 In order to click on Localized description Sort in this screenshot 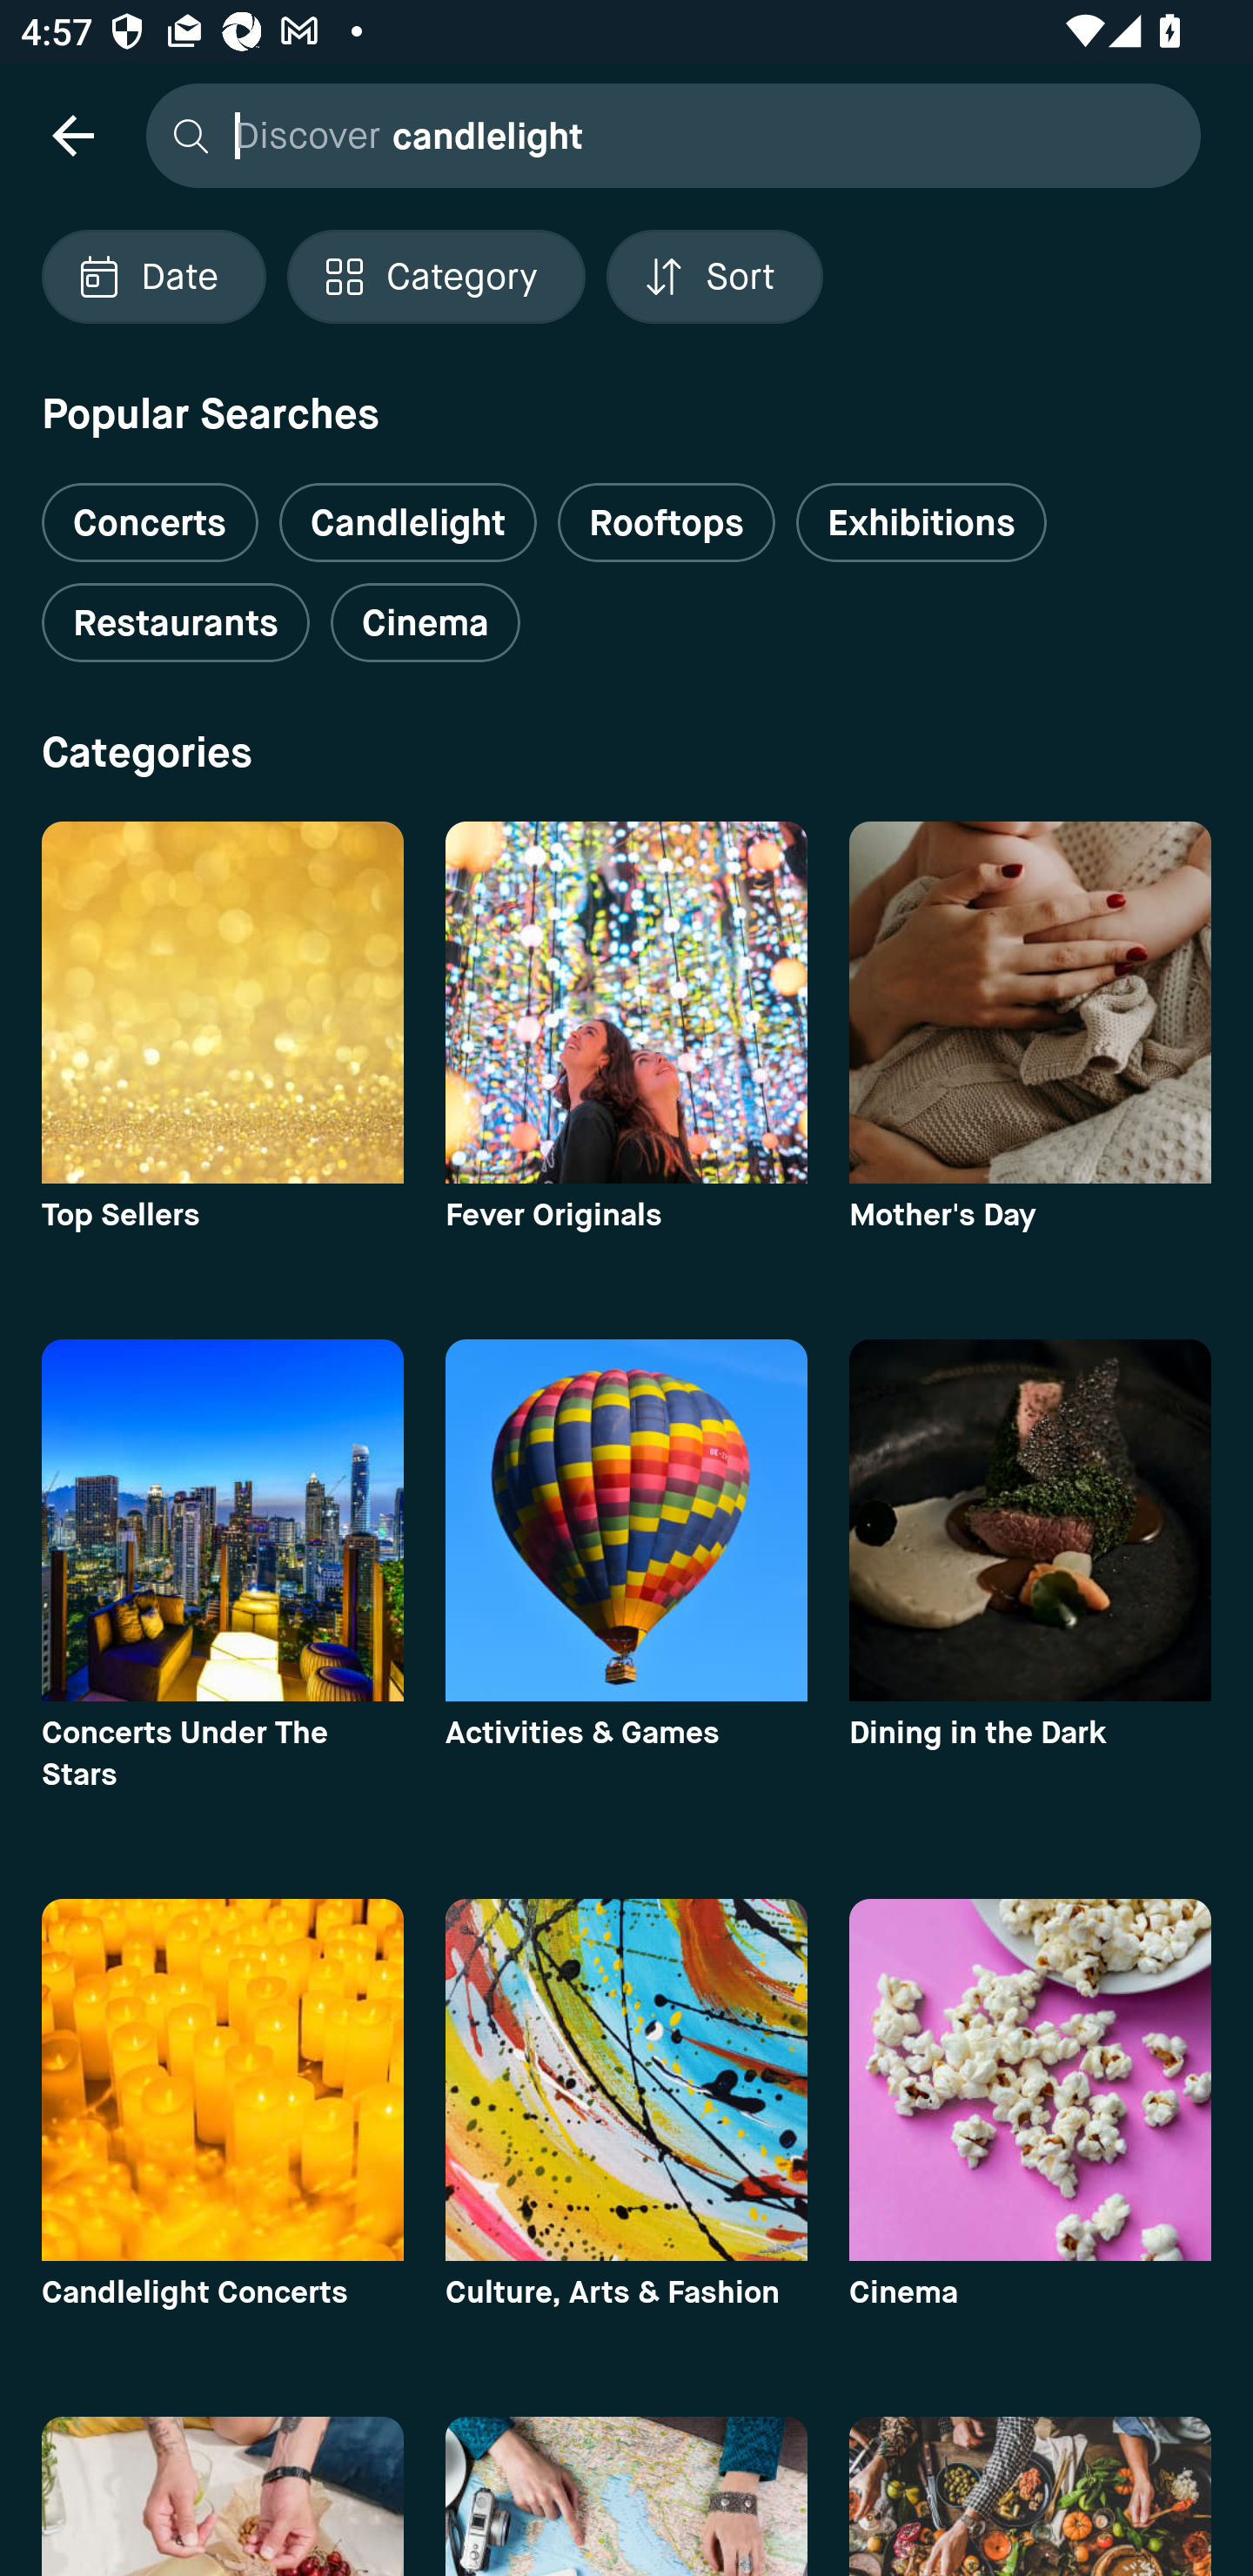, I will do `click(714, 277)`.